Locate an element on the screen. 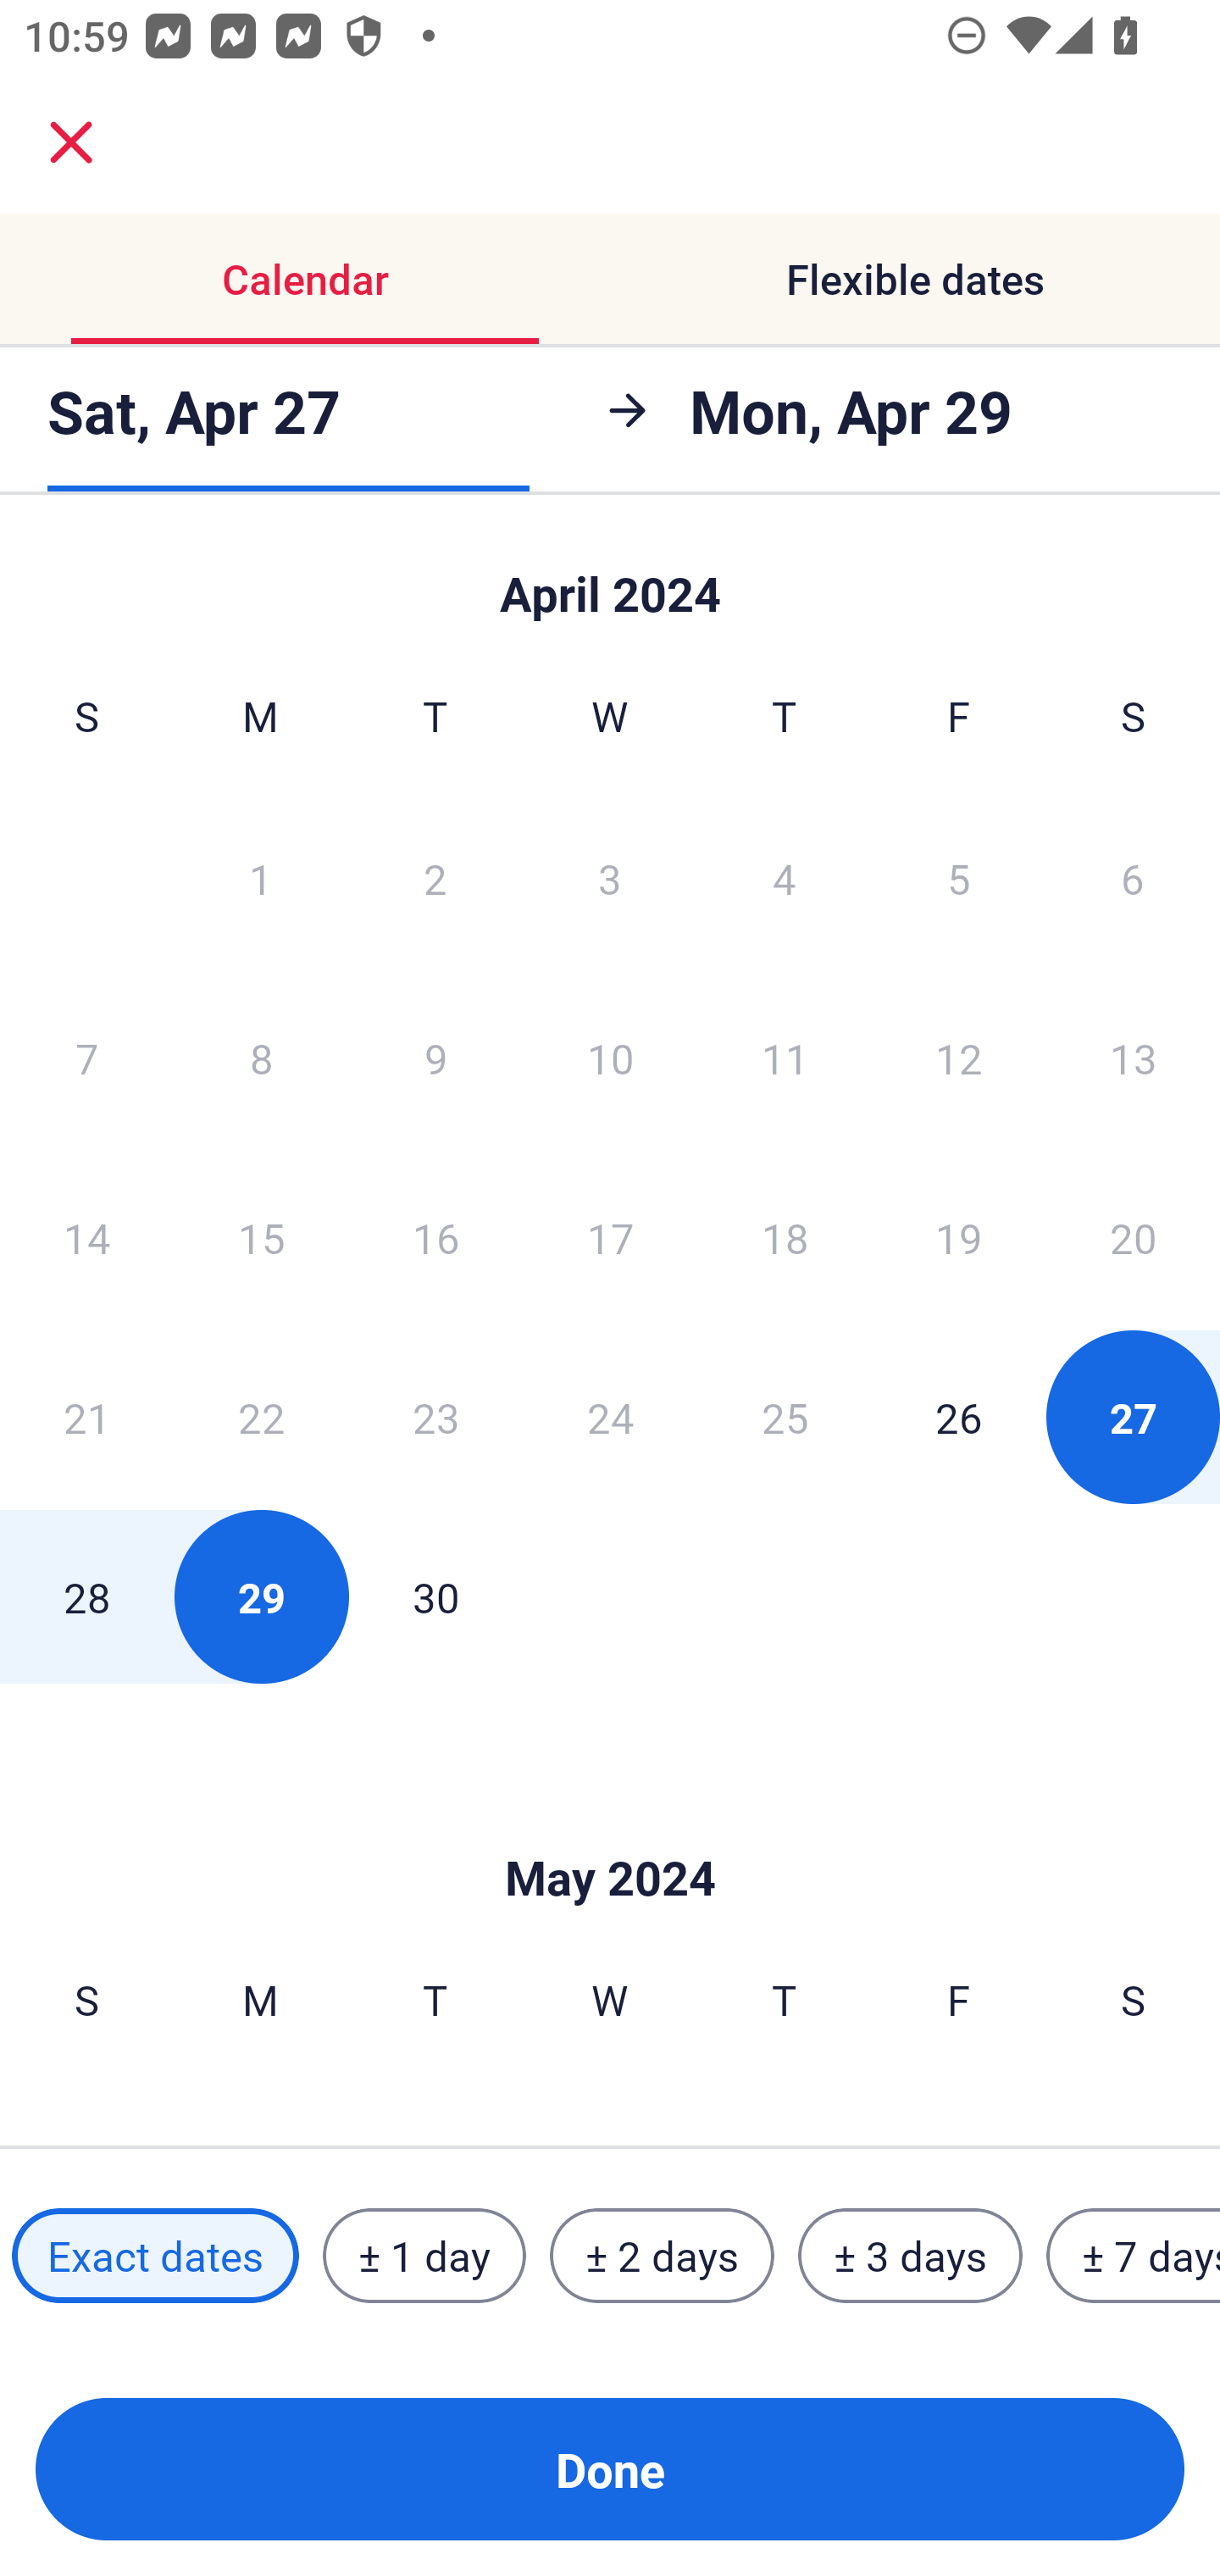  21 Sunday, April 21, 2024 is located at coordinates (86, 1417).